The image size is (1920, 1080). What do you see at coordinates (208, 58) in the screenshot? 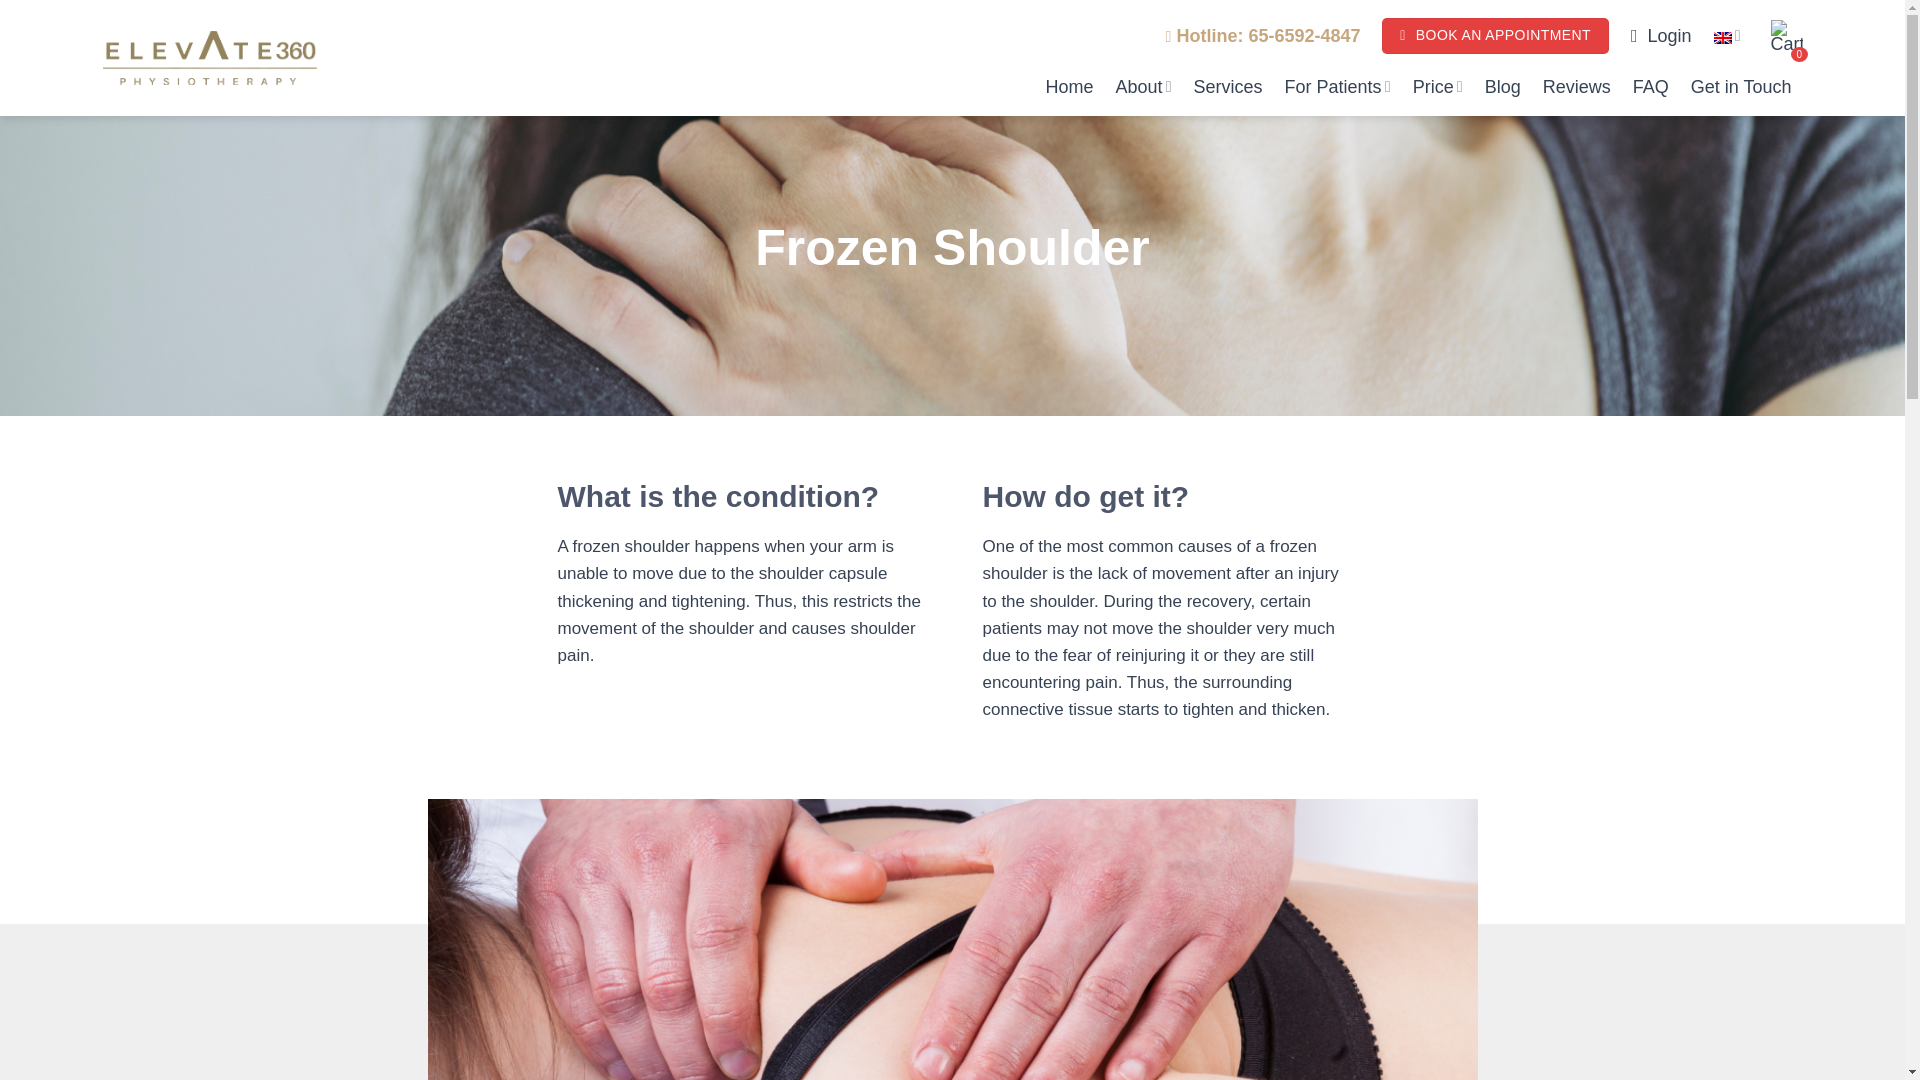
I see `Elevate Physiotherapy` at bounding box center [208, 58].